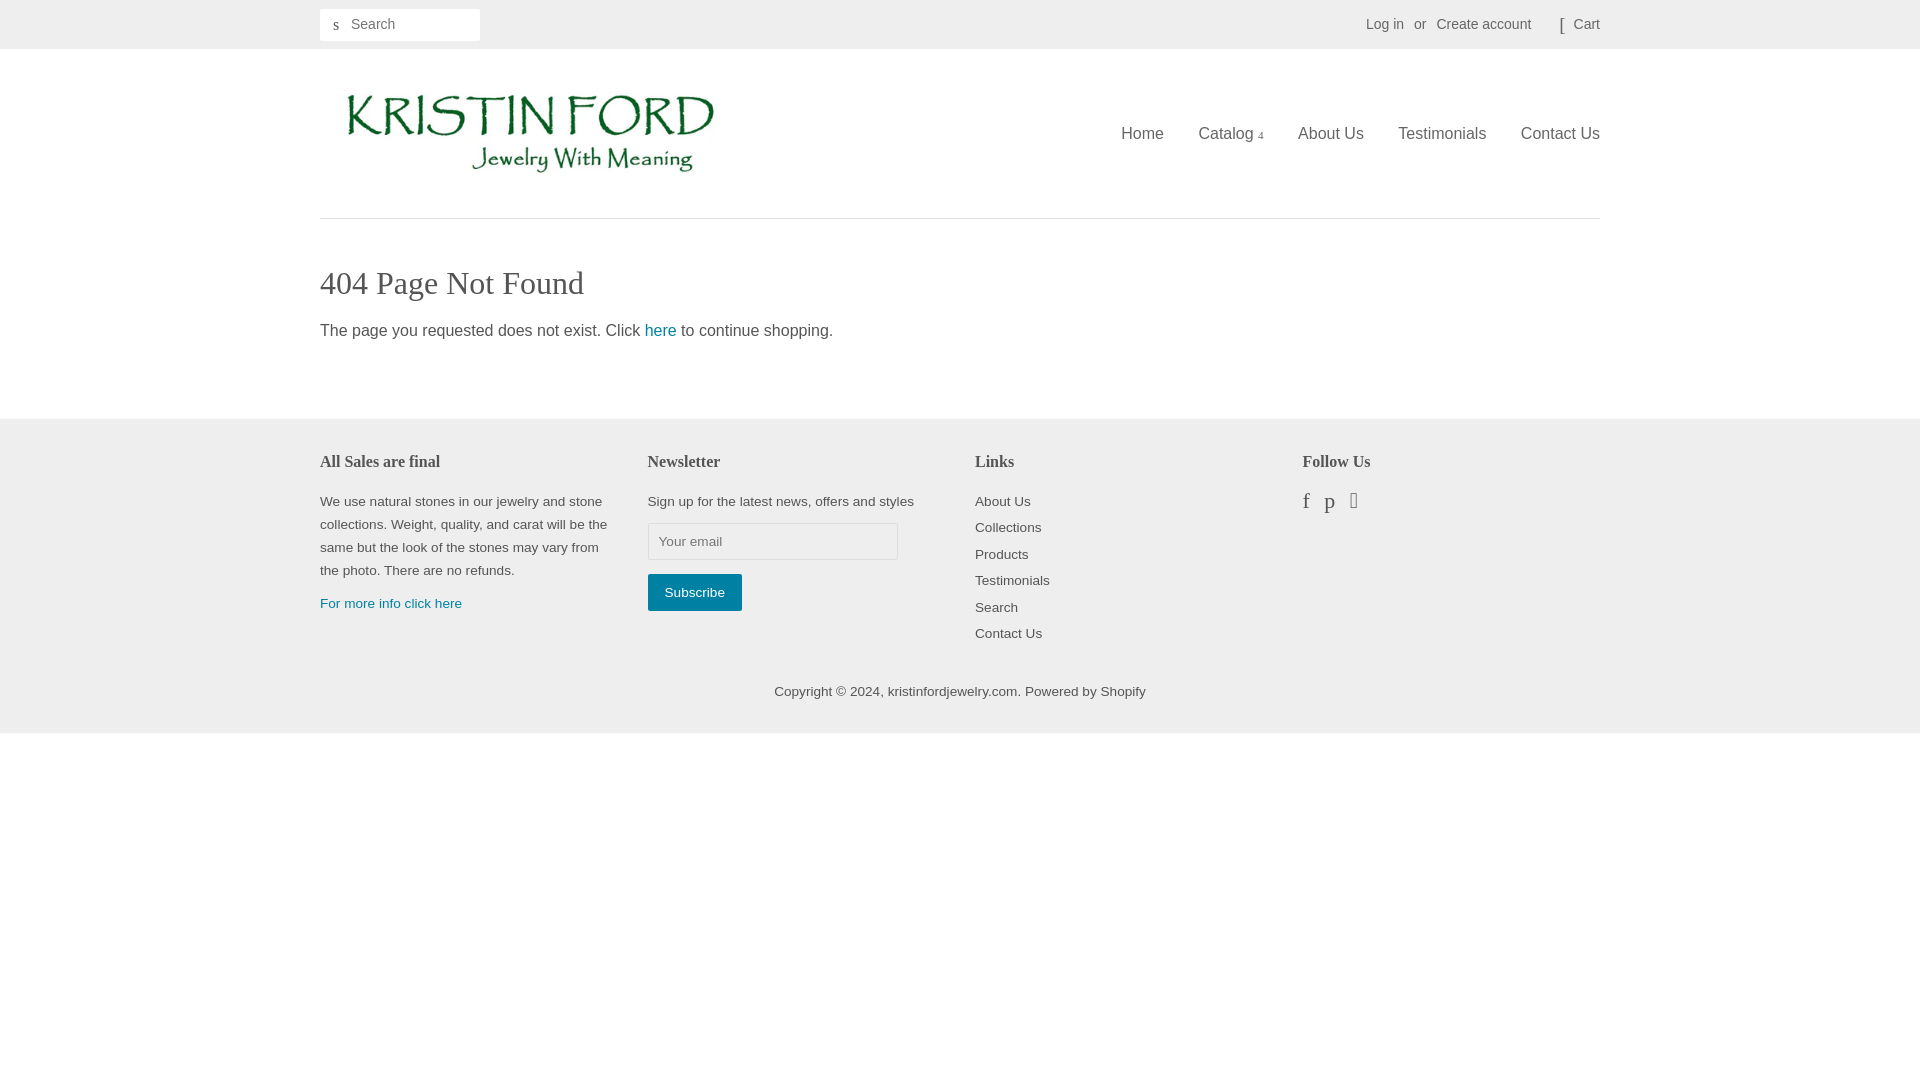  Describe the element at coordinates (1442, 133) in the screenshot. I see `Testimonials` at that location.